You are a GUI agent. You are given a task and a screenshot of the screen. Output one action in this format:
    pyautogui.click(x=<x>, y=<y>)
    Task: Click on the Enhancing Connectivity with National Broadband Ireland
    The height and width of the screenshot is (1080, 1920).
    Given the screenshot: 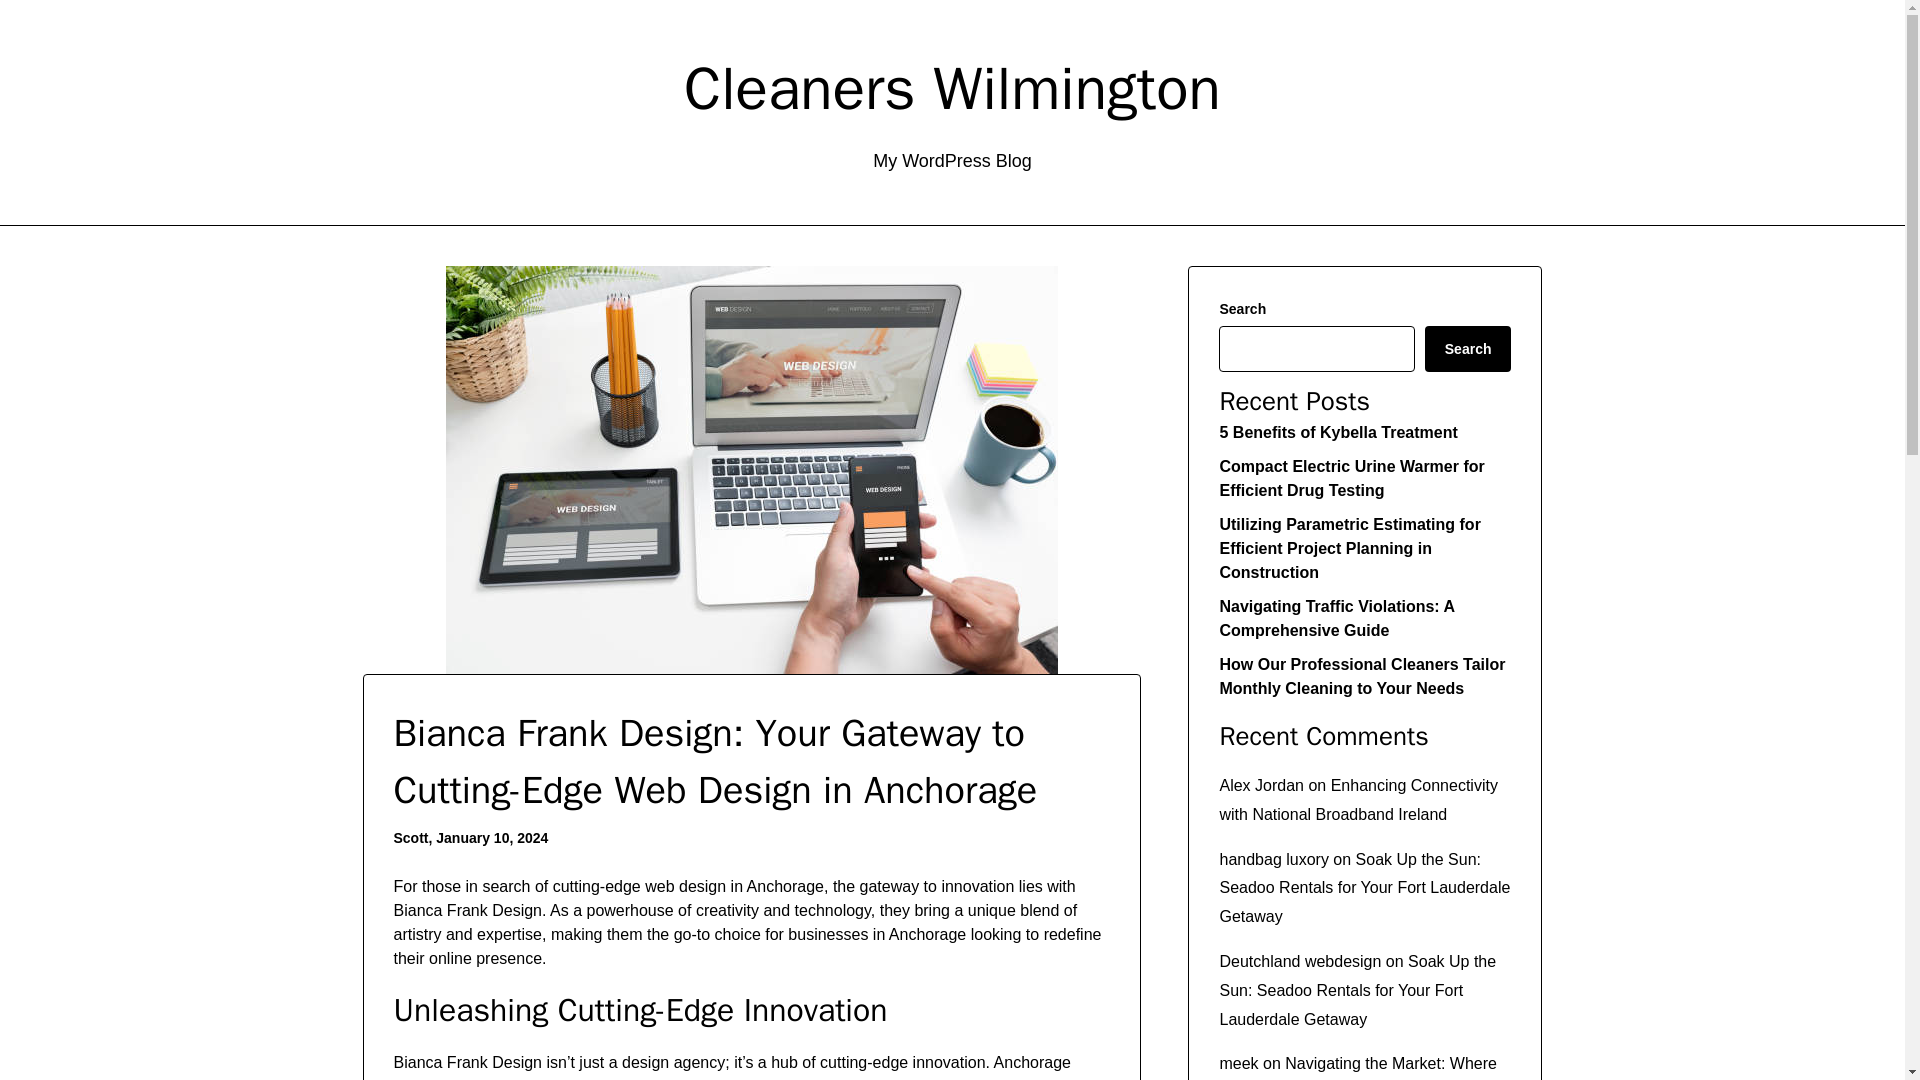 What is the action you would take?
    pyautogui.click(x=1358, y=799)
    